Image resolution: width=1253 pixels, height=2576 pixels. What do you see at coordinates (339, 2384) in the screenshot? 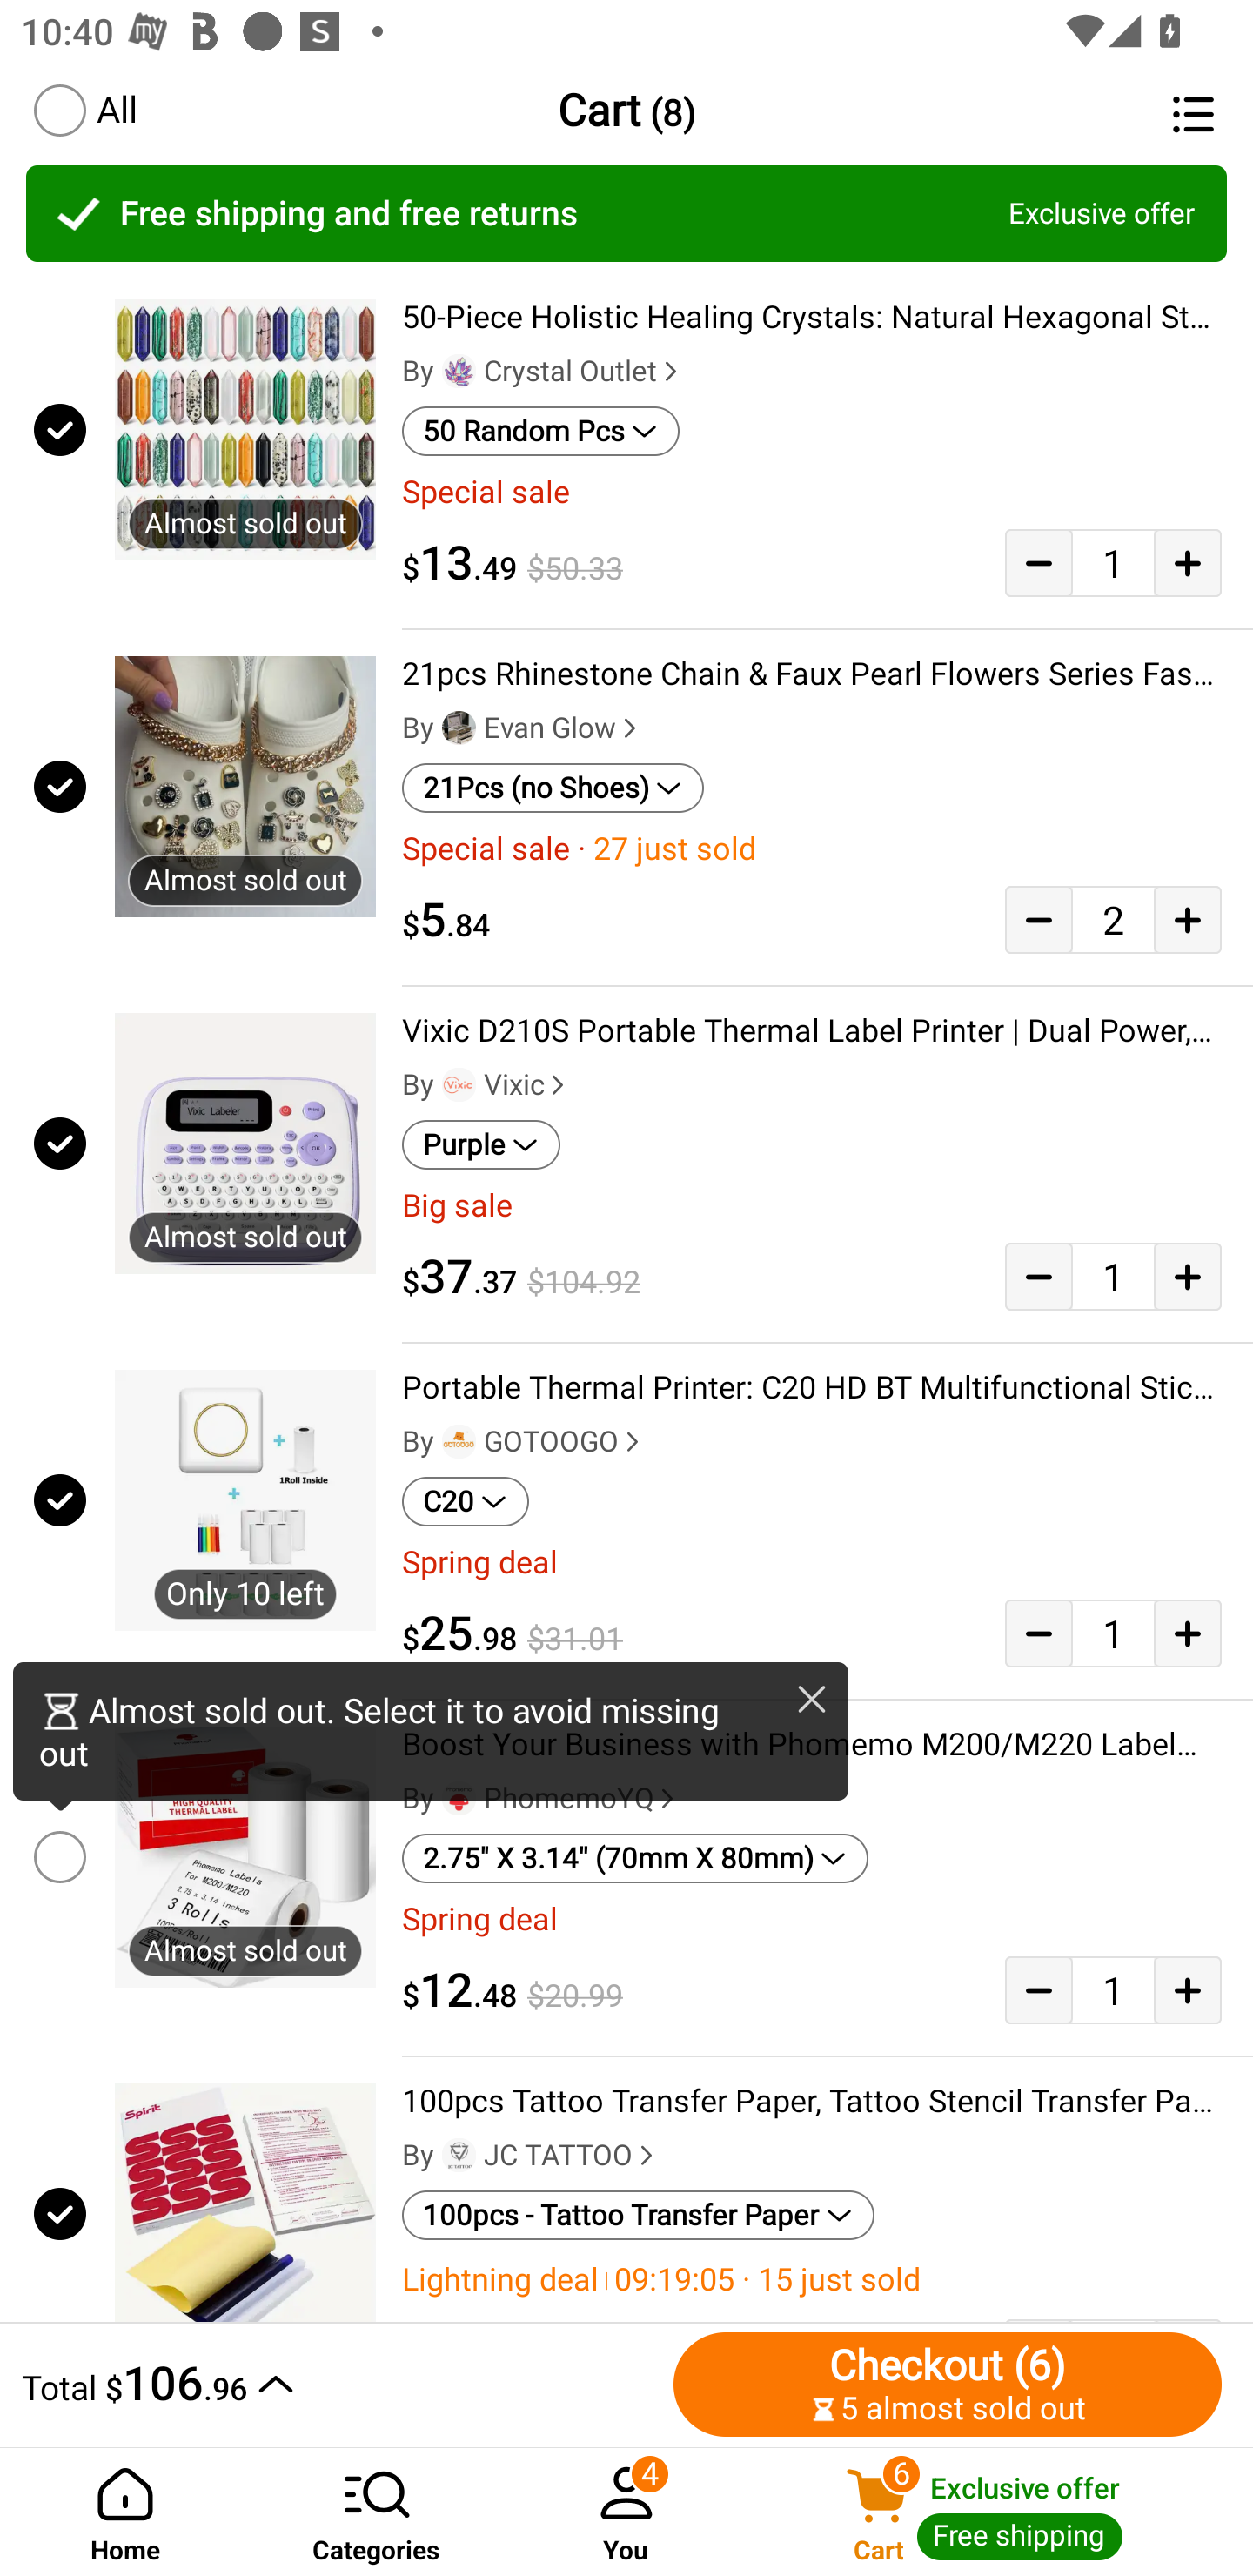
I see `Total $106.96` at bounding box center [339, 2384].